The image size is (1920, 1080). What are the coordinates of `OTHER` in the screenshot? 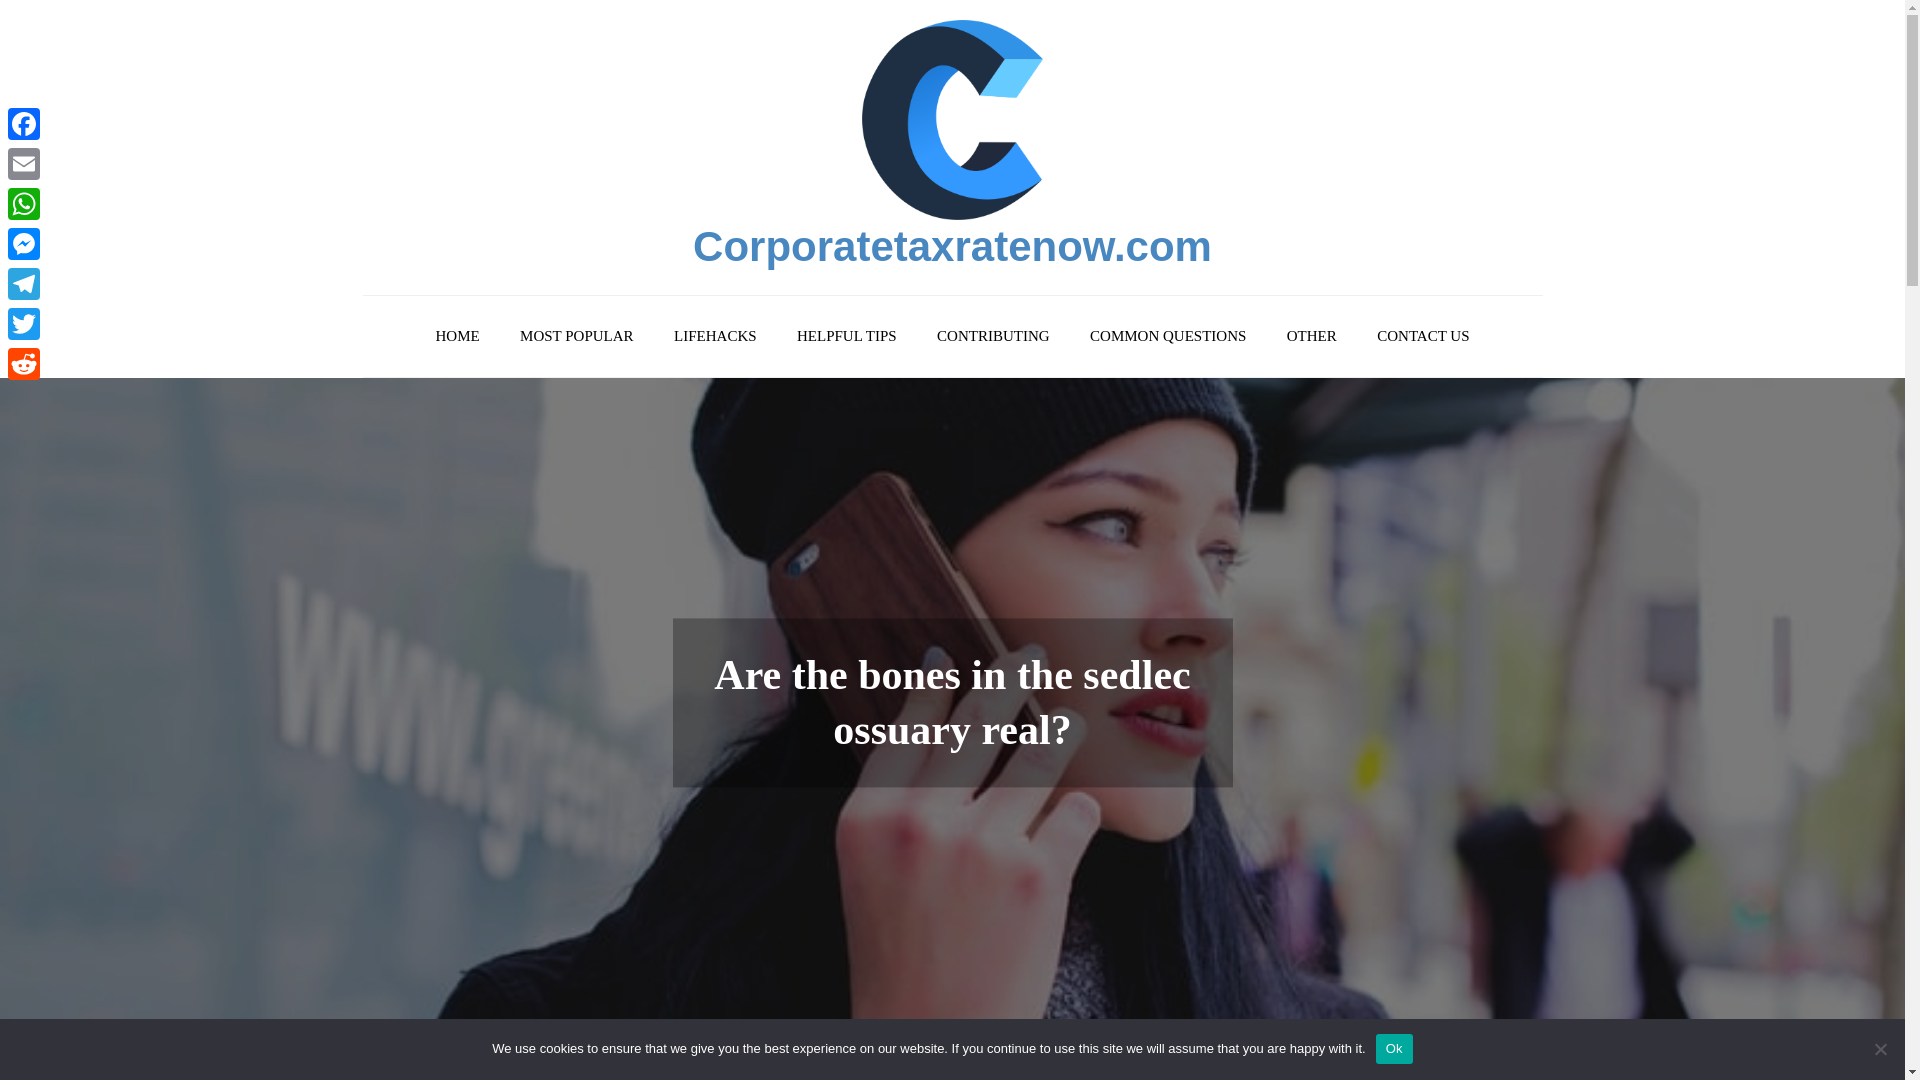 It's located at (1312, 336).